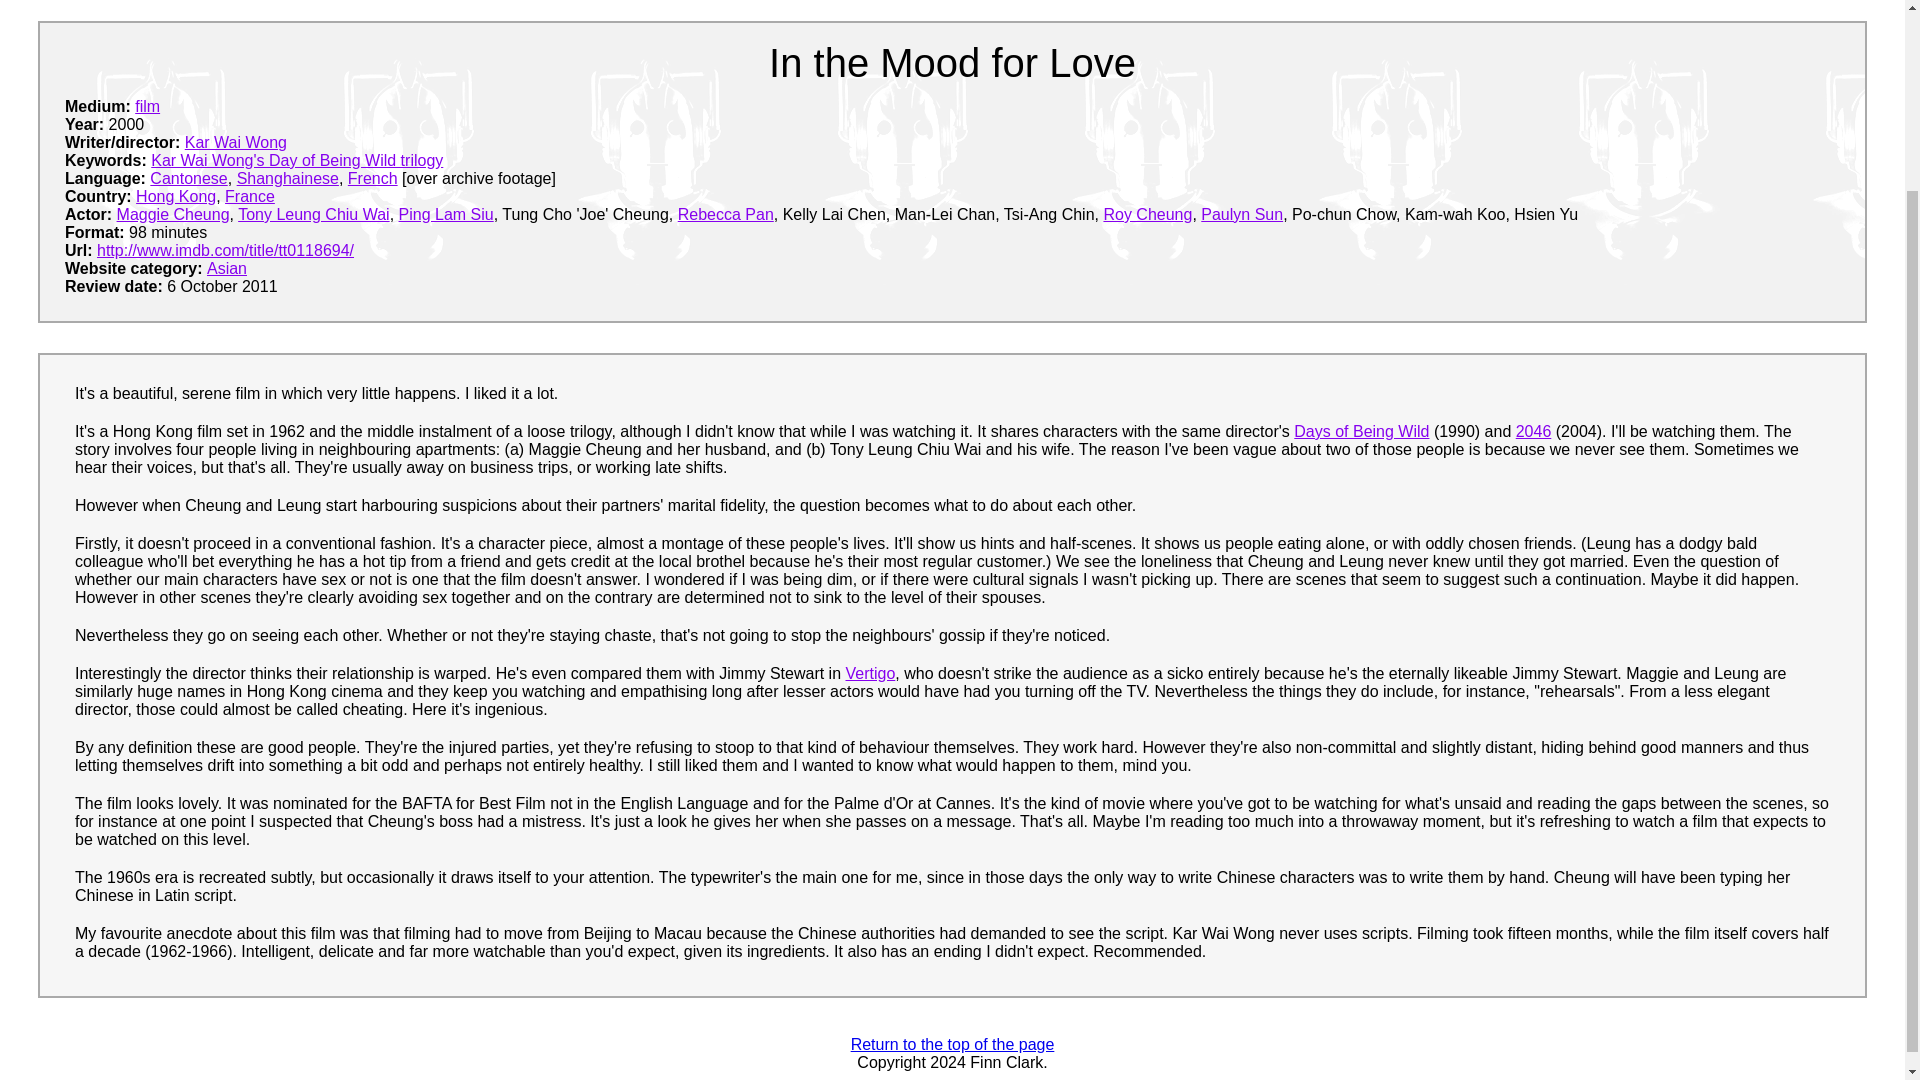  I want to click on Kar Wai Wong, so click(235, 142).